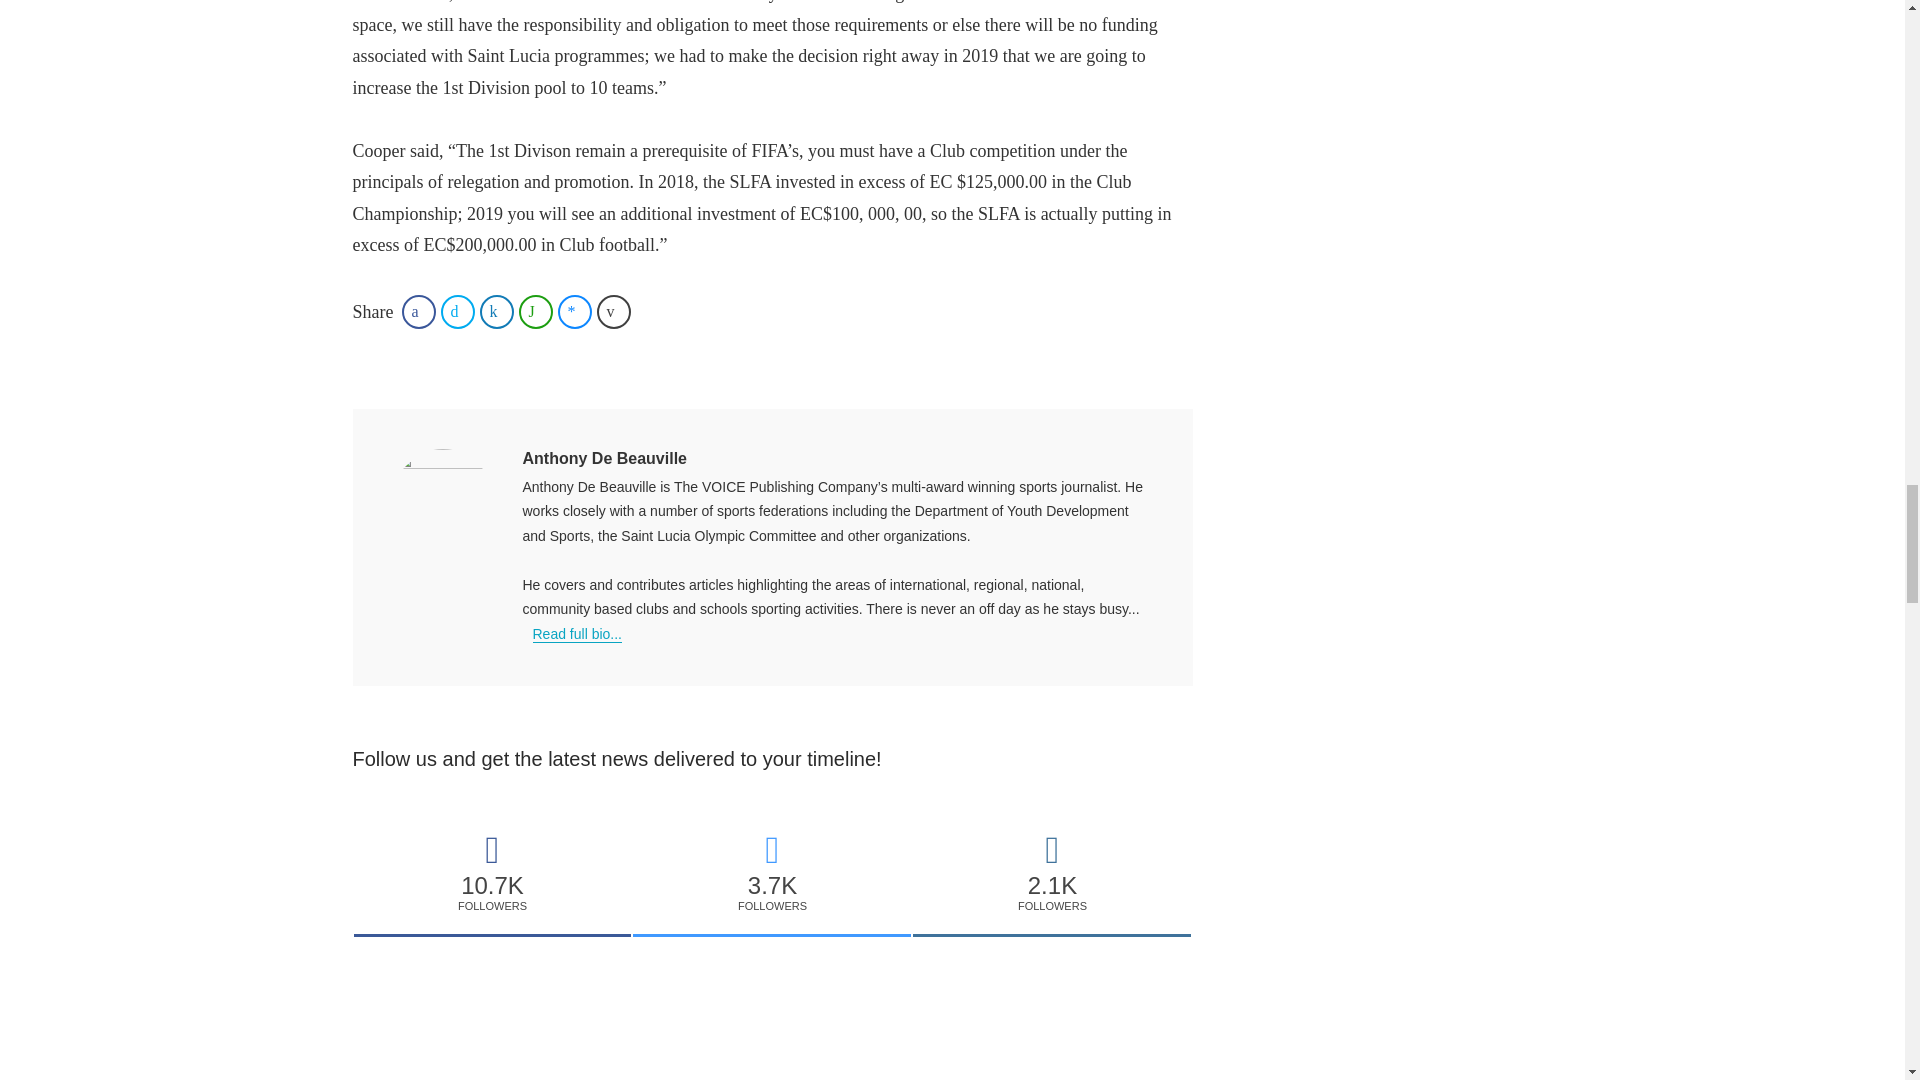 The width and height of the screenshot is (1920, 1080). What do you see at coordinates (458, 312) in the screenshot?
I see `Share on Twitter` at bounding box center [458, 312].